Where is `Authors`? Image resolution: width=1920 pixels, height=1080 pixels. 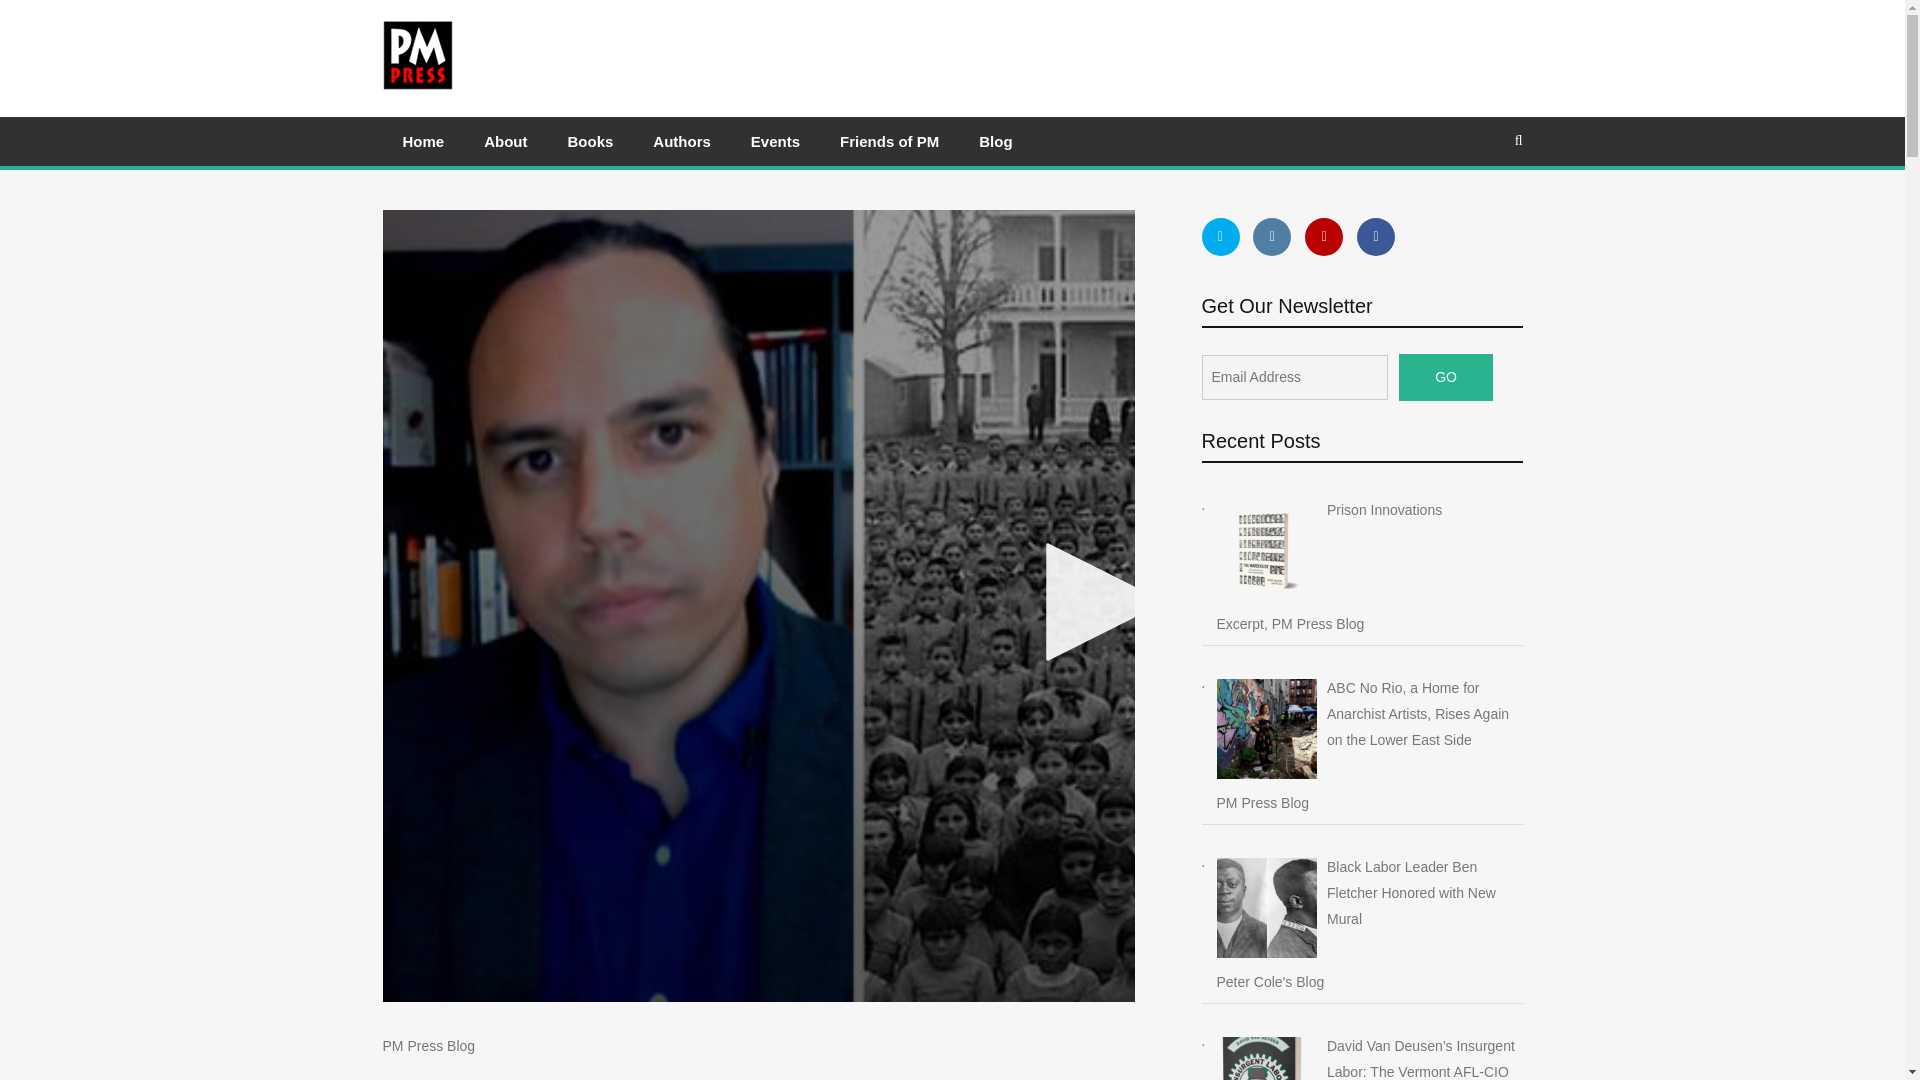 Authors is located at coordinates (682, 141).